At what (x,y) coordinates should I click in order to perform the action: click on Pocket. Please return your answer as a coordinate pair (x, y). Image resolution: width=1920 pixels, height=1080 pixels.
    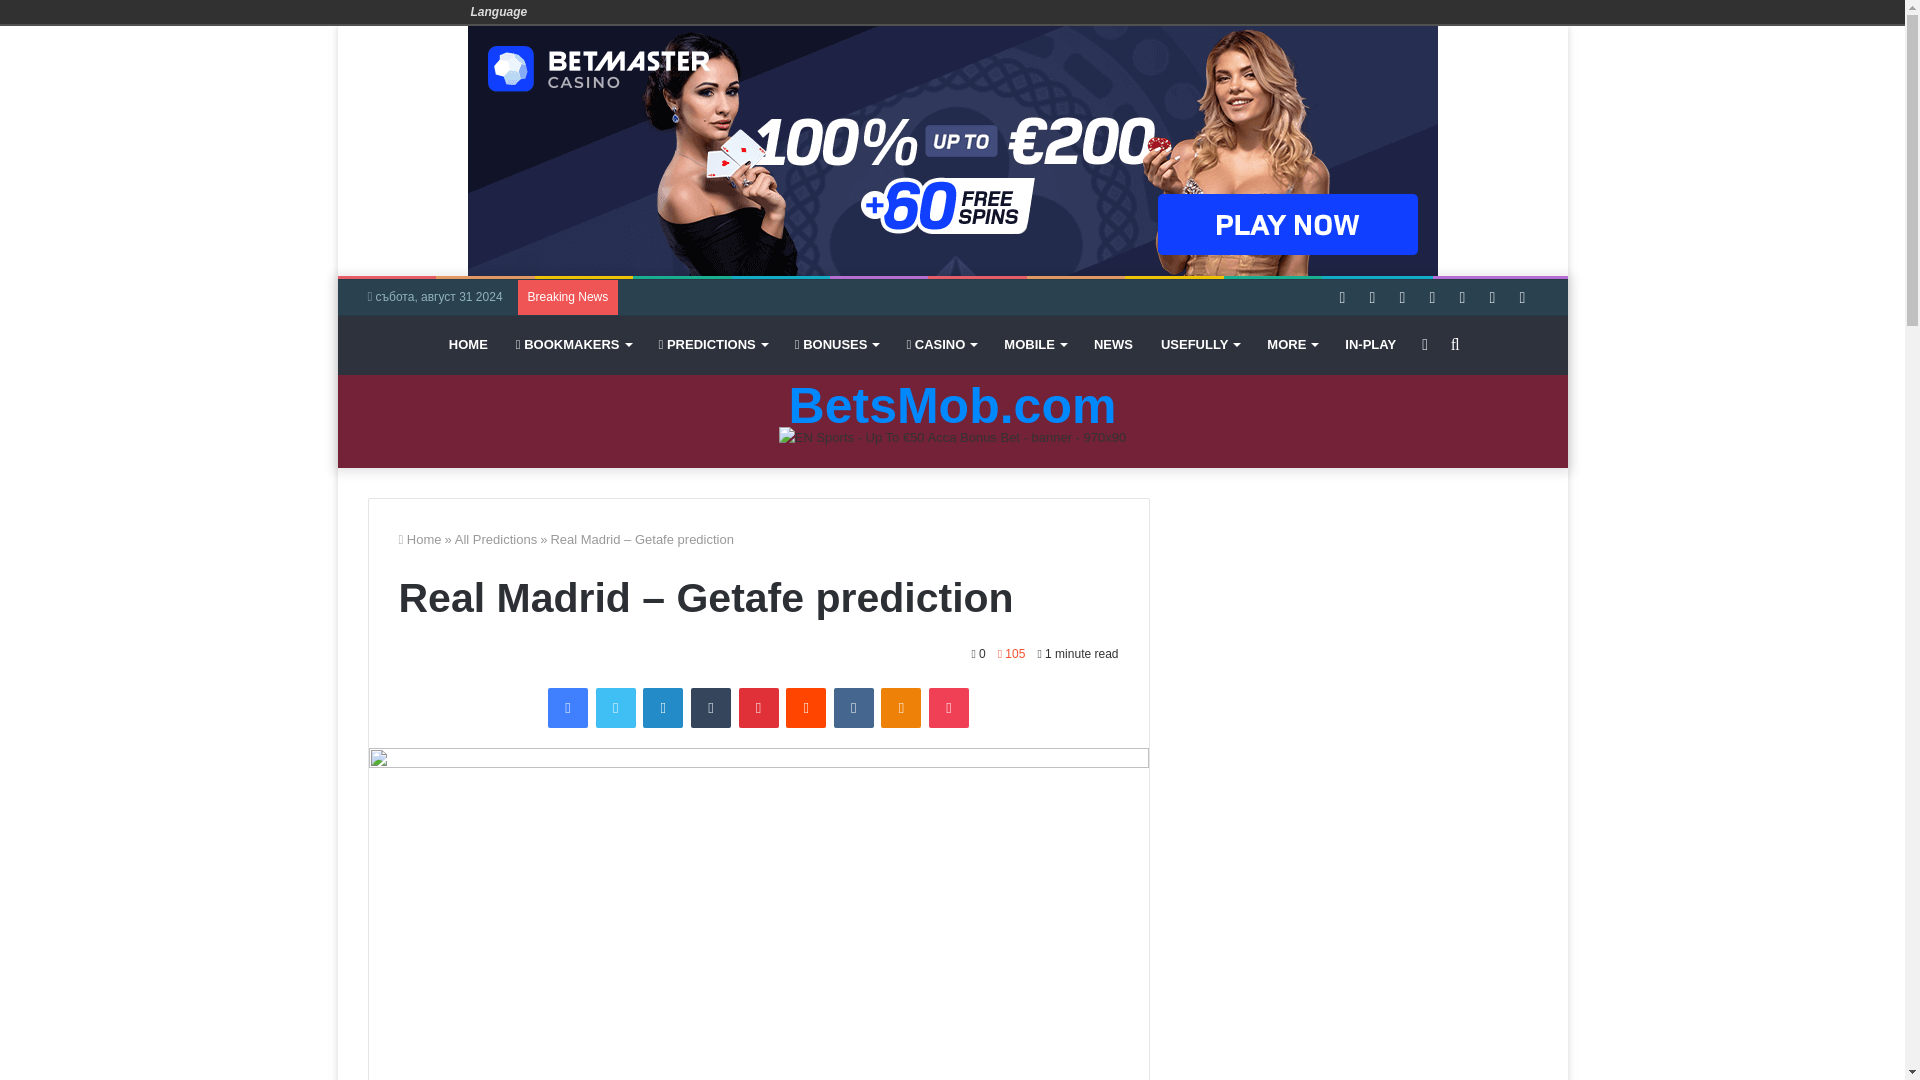
    Looking at the image, I should click on (949, 707).